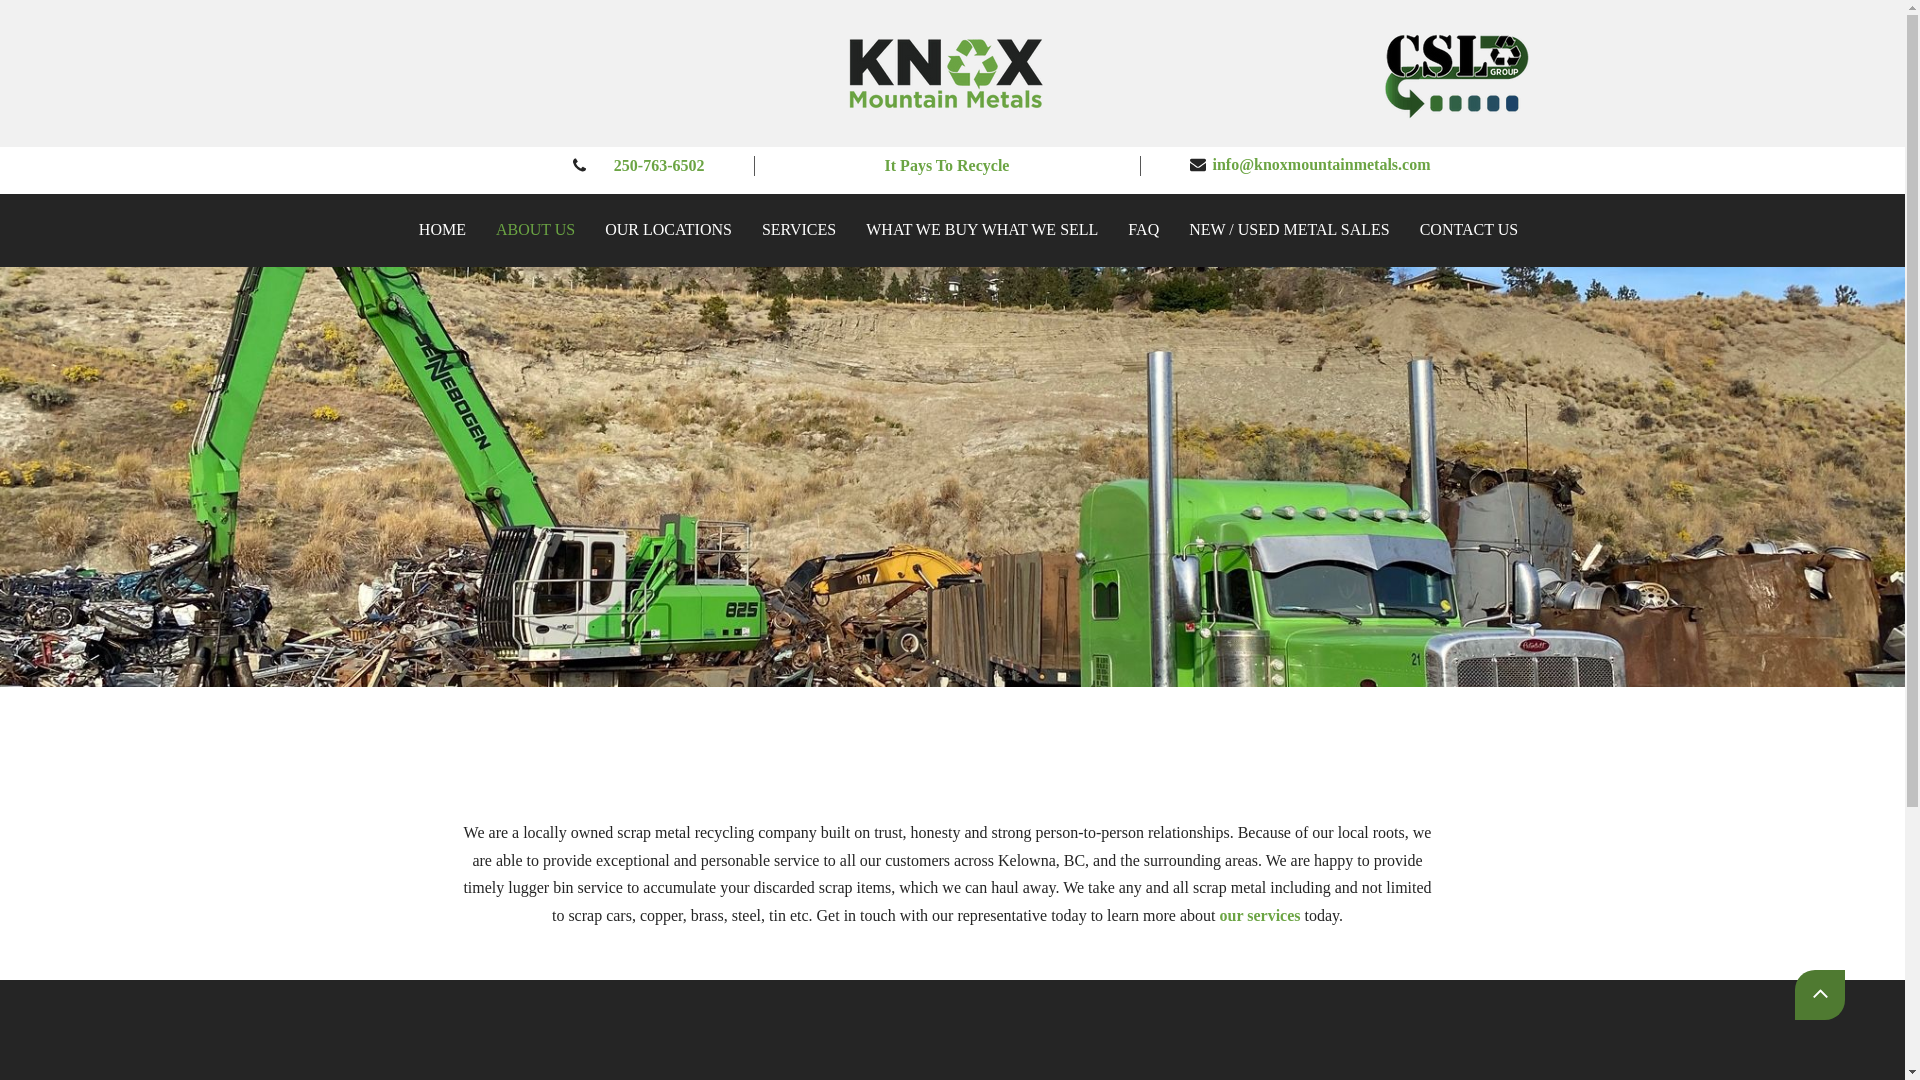  What do you see at coordinates (657, 164) in the screenshot?
I see `250-763-6502` at bounding box center [657, 164].